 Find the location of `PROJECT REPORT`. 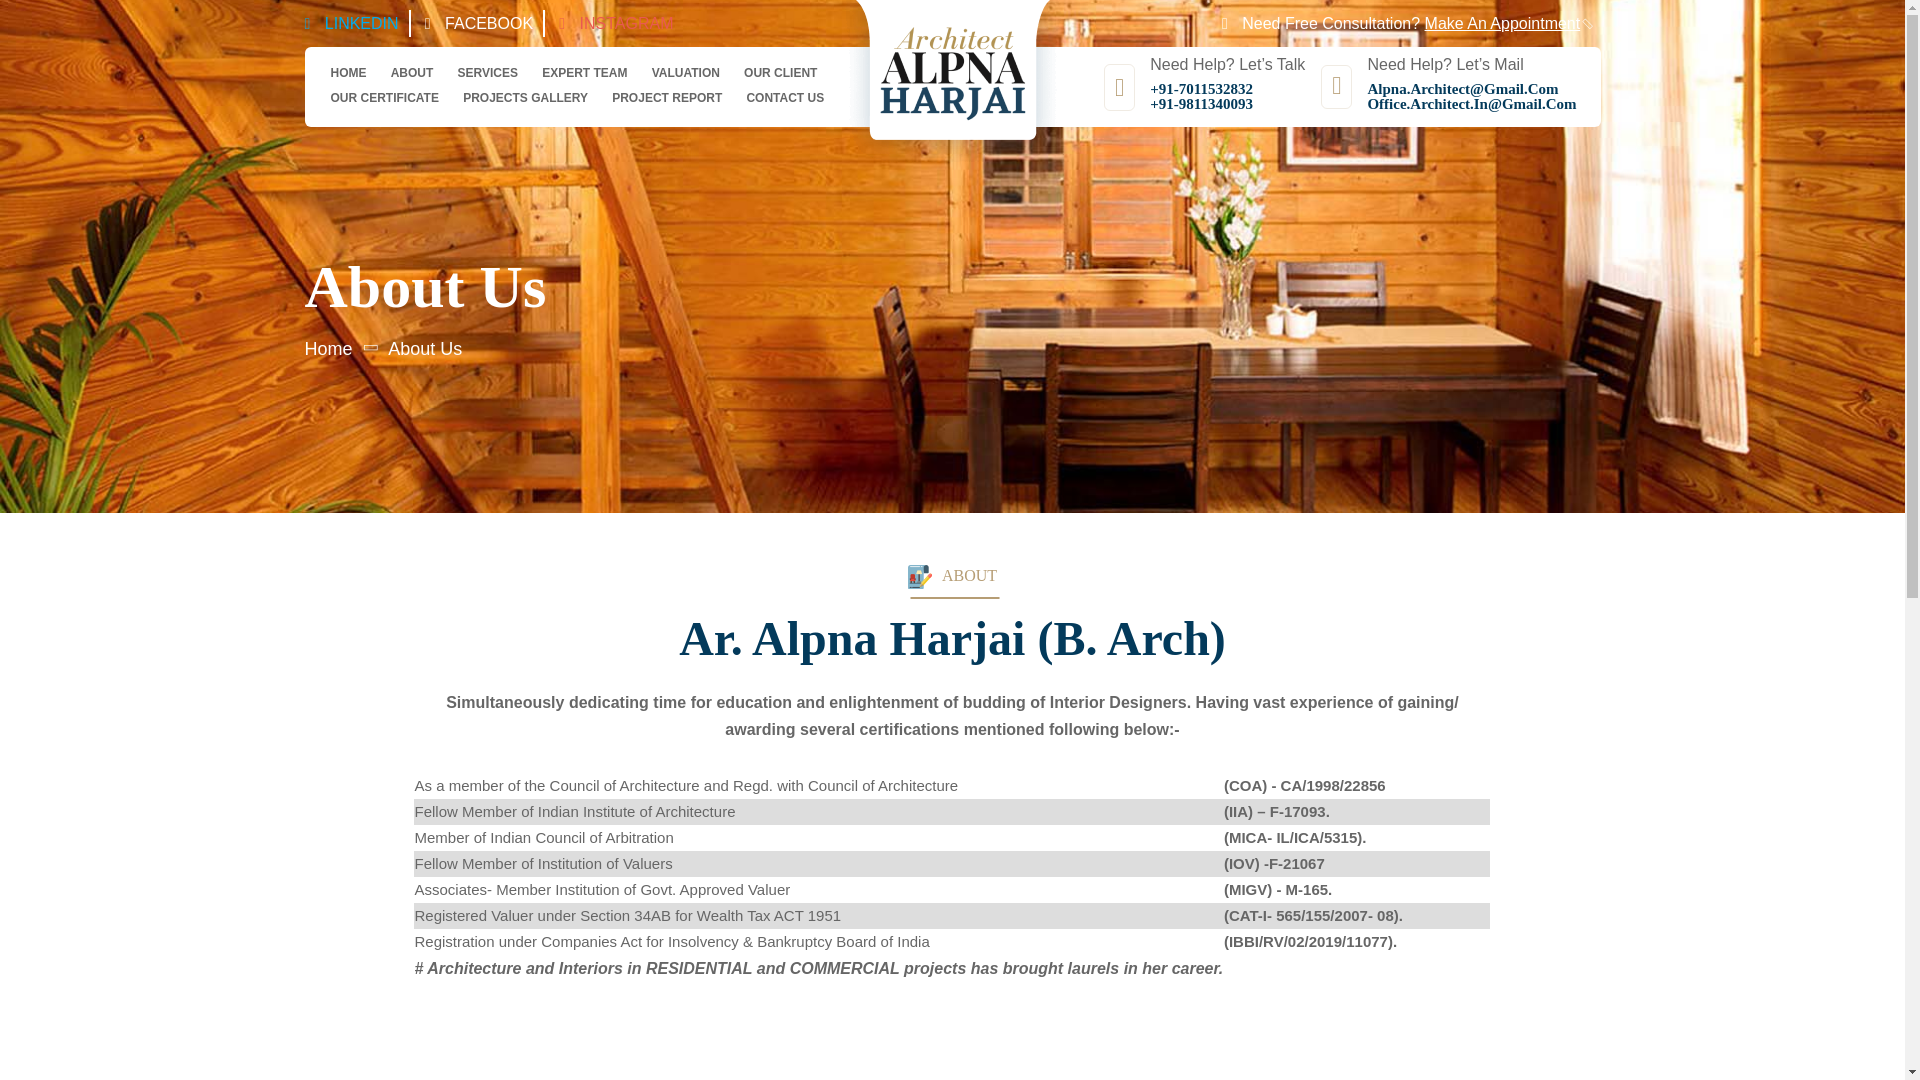

PROJECT REPORT is located at coordinates (666, 98).